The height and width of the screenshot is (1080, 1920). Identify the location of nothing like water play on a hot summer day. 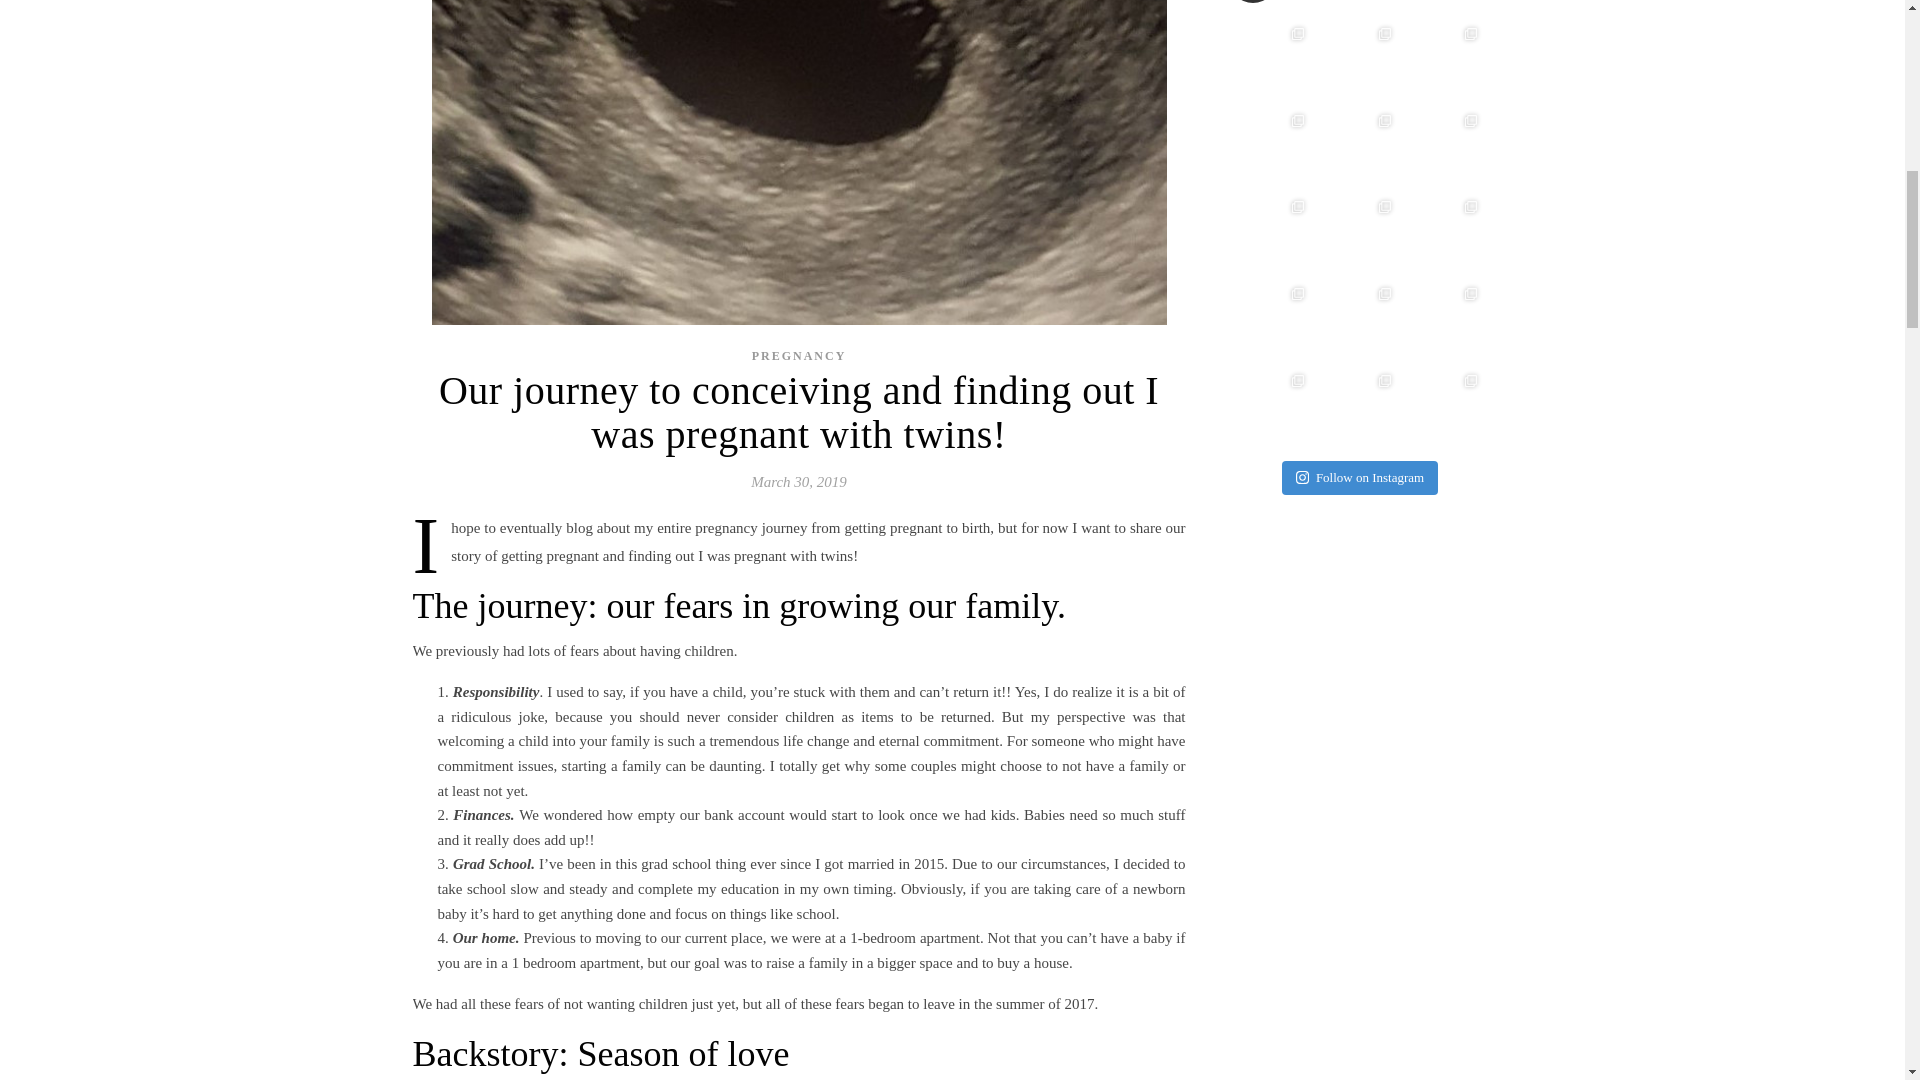
(1444, 320).